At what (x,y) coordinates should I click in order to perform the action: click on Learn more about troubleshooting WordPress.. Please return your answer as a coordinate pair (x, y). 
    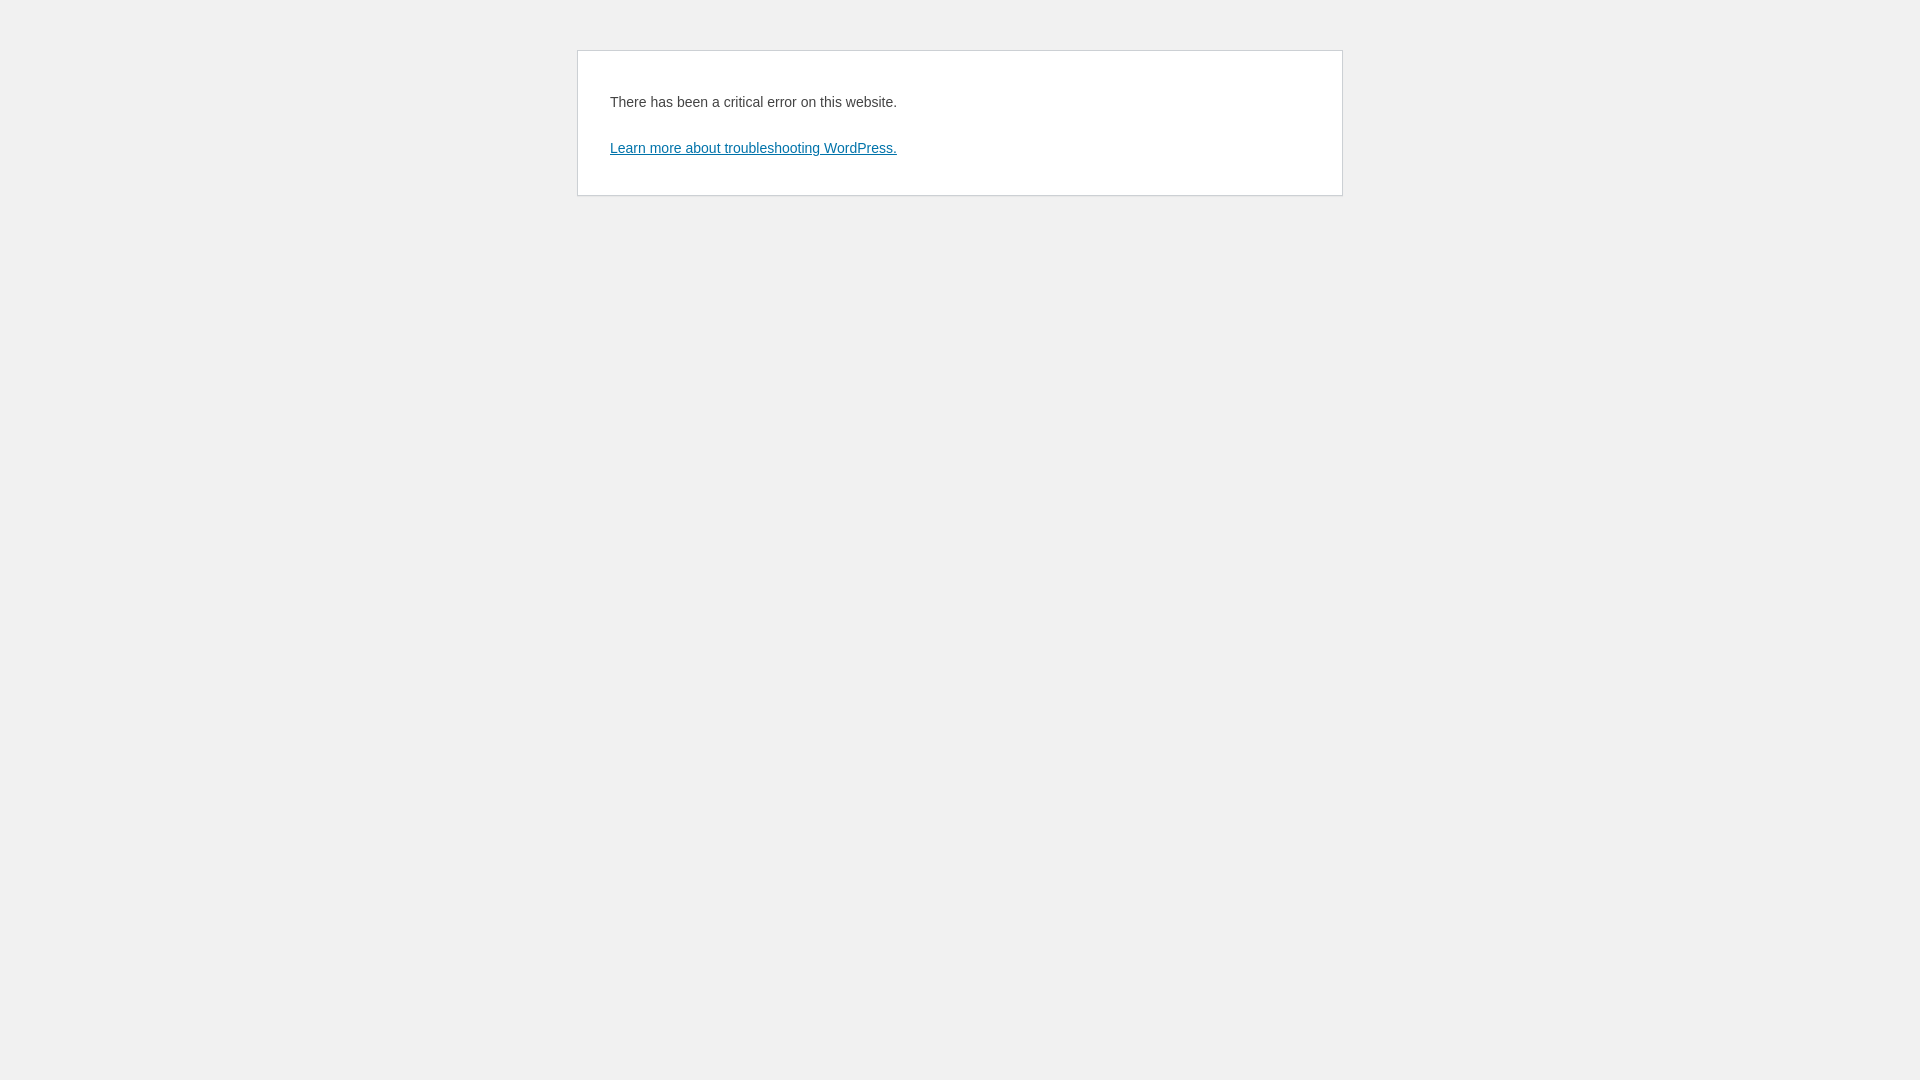
    Looking at the image, I should click on (754, 148).